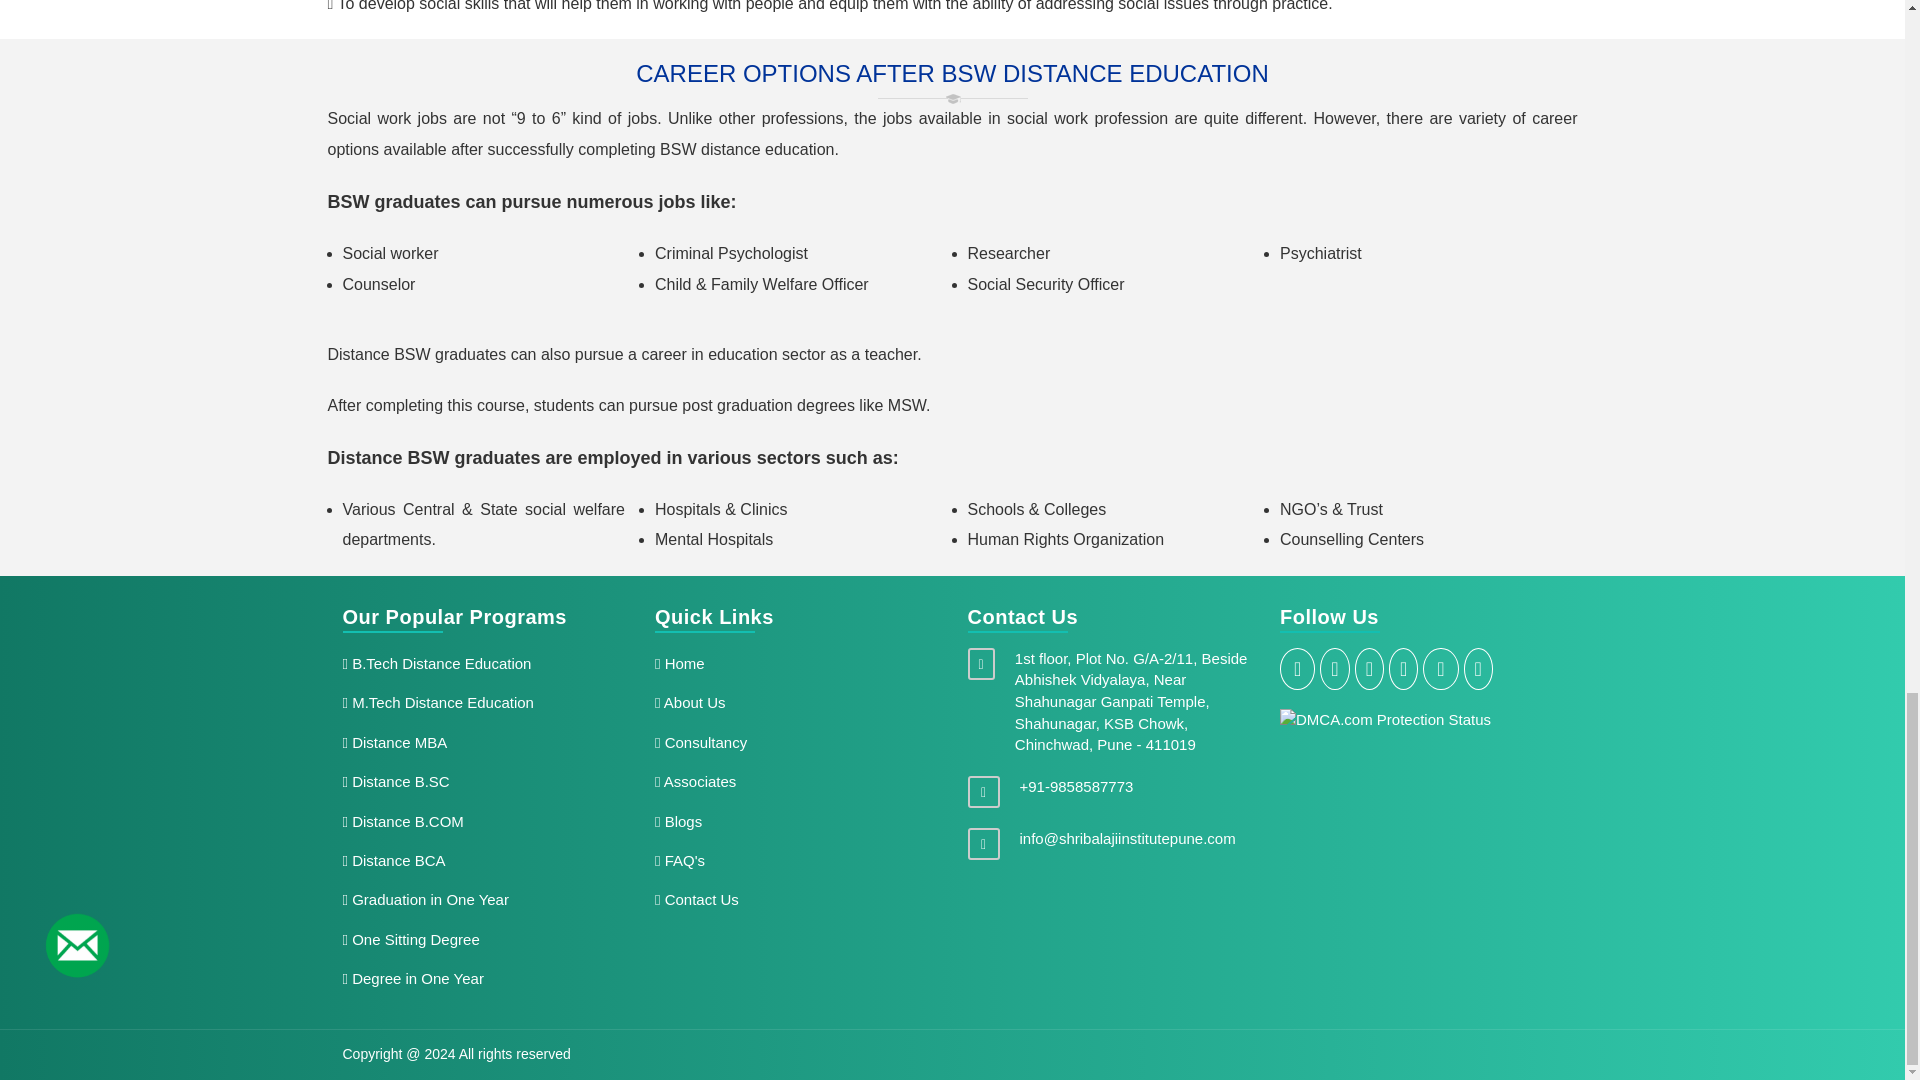 This screenshot has width=1920, height=1080. I want to click on Distance B.SC, so click(483, 782).